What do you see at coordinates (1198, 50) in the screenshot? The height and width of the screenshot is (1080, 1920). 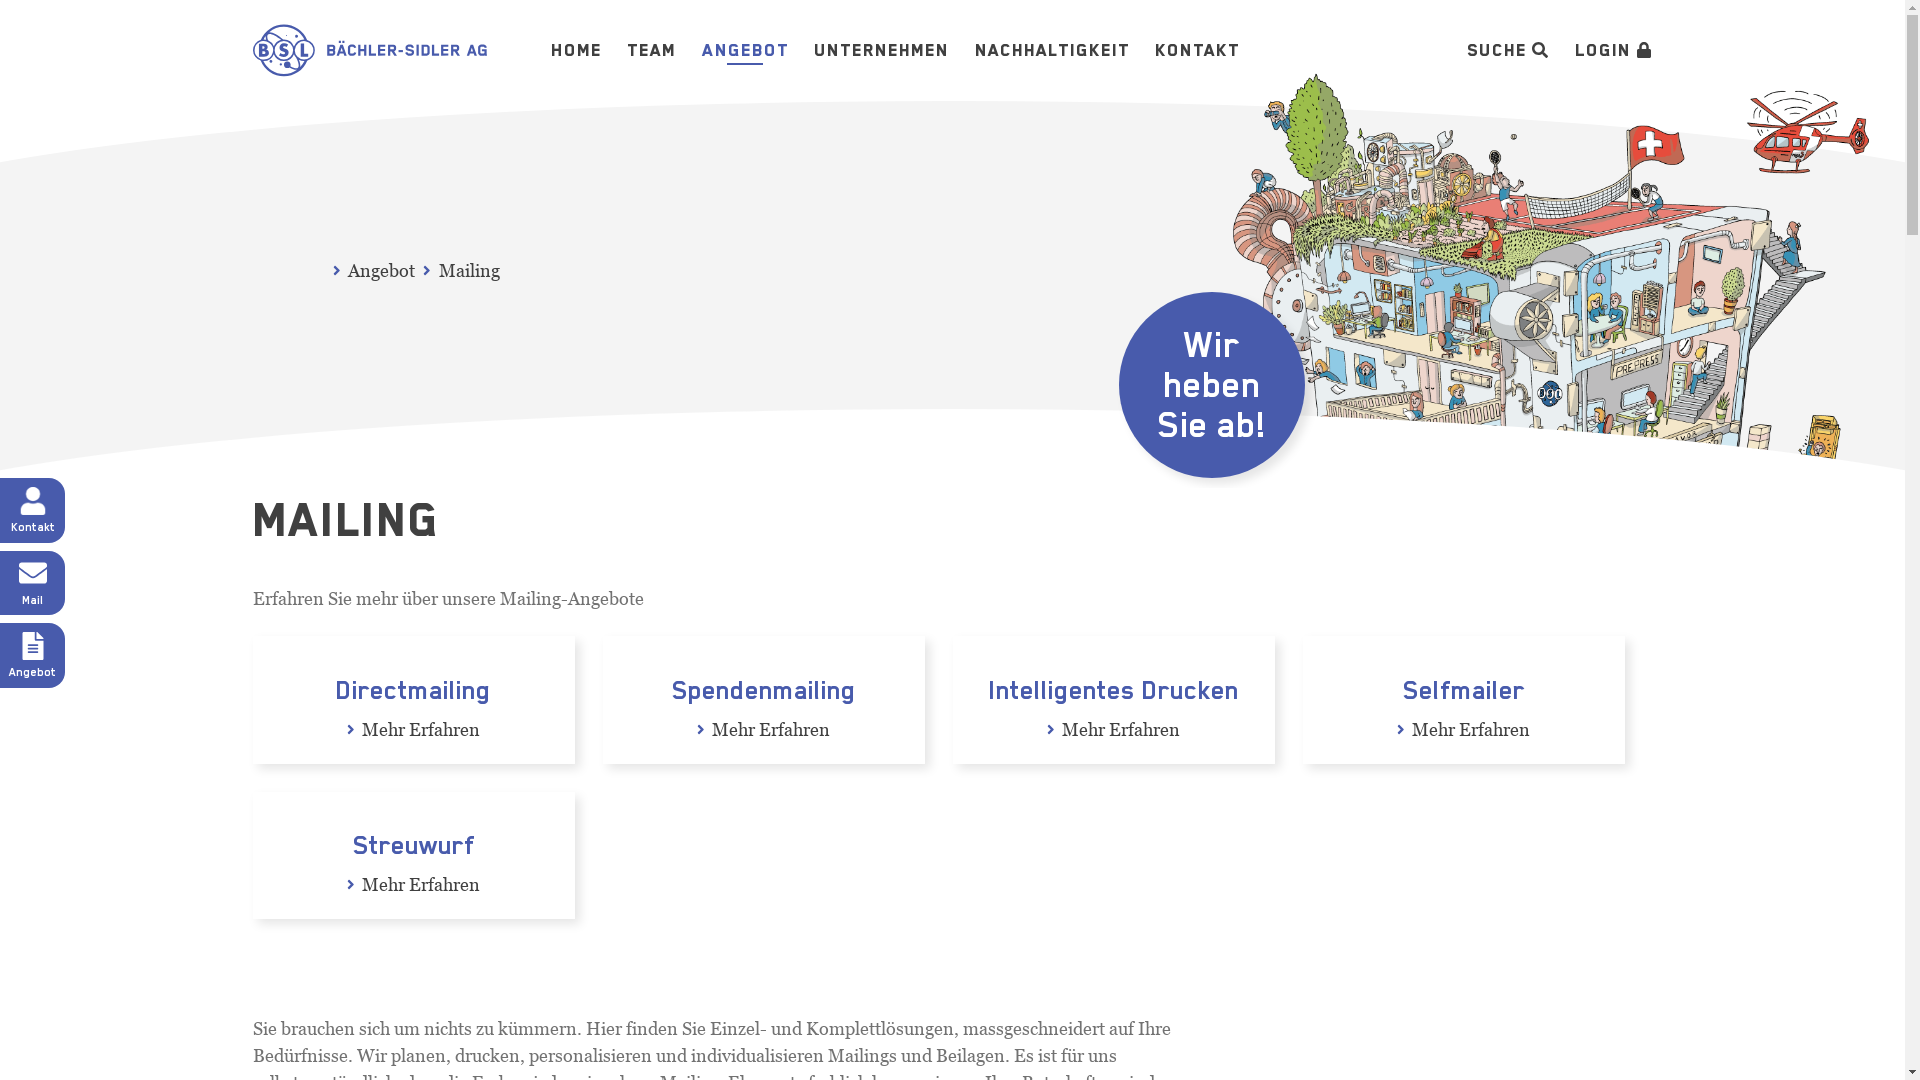 I see `Kontakt` at bounding box center [1198, 50].